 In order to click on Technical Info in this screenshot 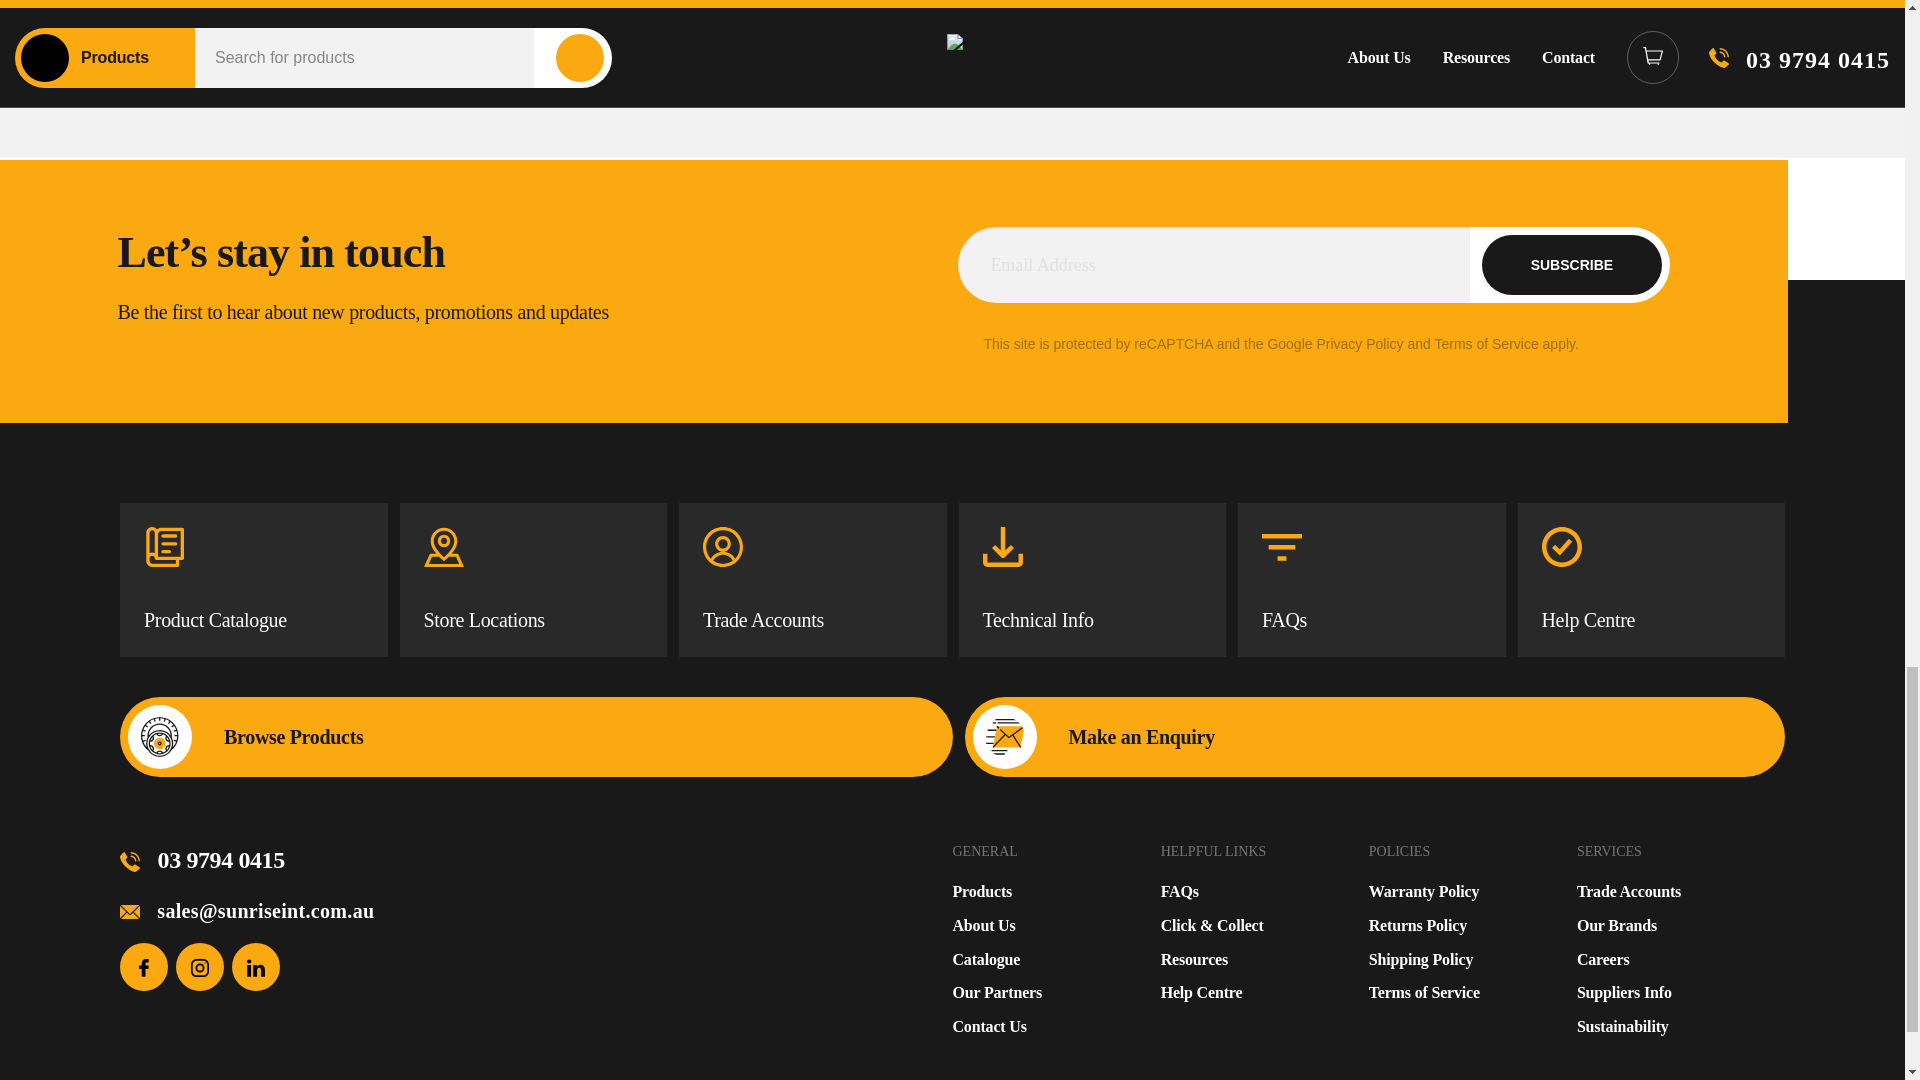, I will do `click(1092, 580)`.